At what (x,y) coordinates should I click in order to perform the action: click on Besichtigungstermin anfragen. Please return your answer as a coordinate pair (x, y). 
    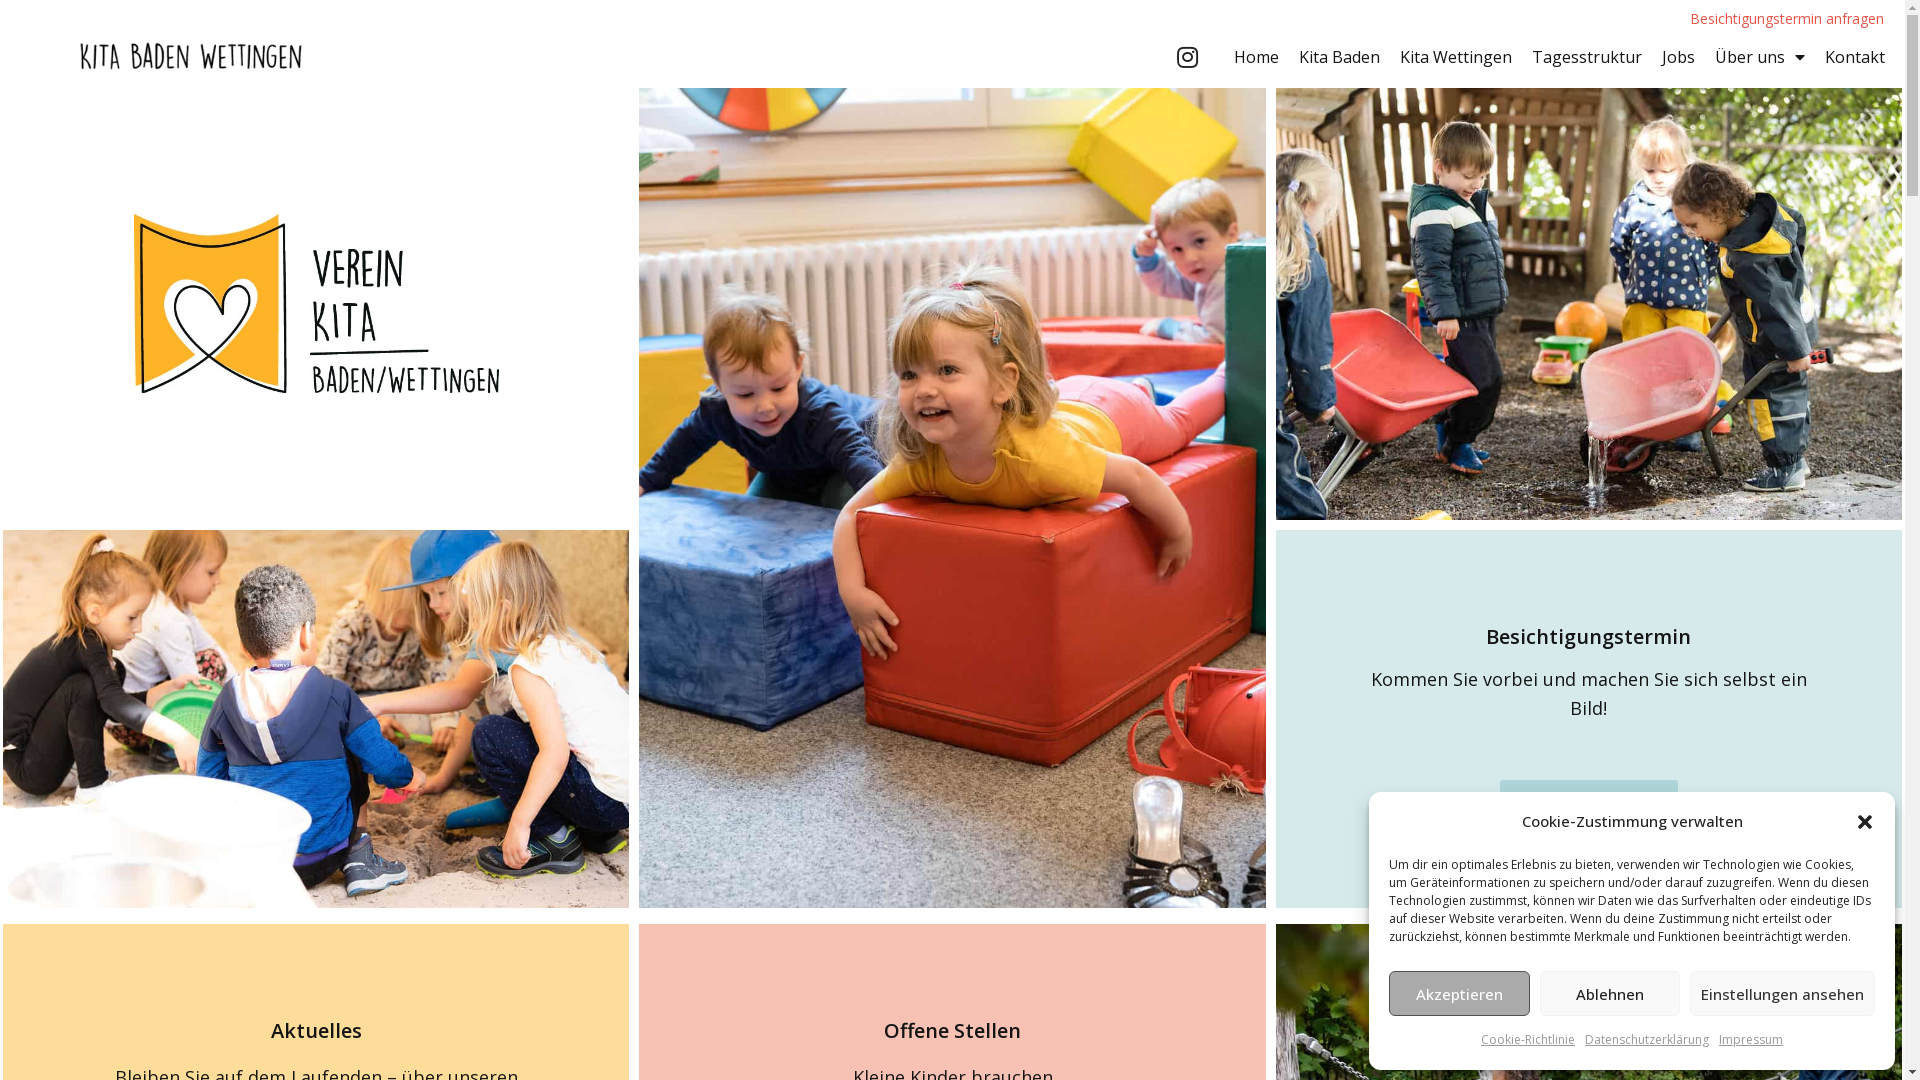
    Looking at the image, I should click on (1787, 20).